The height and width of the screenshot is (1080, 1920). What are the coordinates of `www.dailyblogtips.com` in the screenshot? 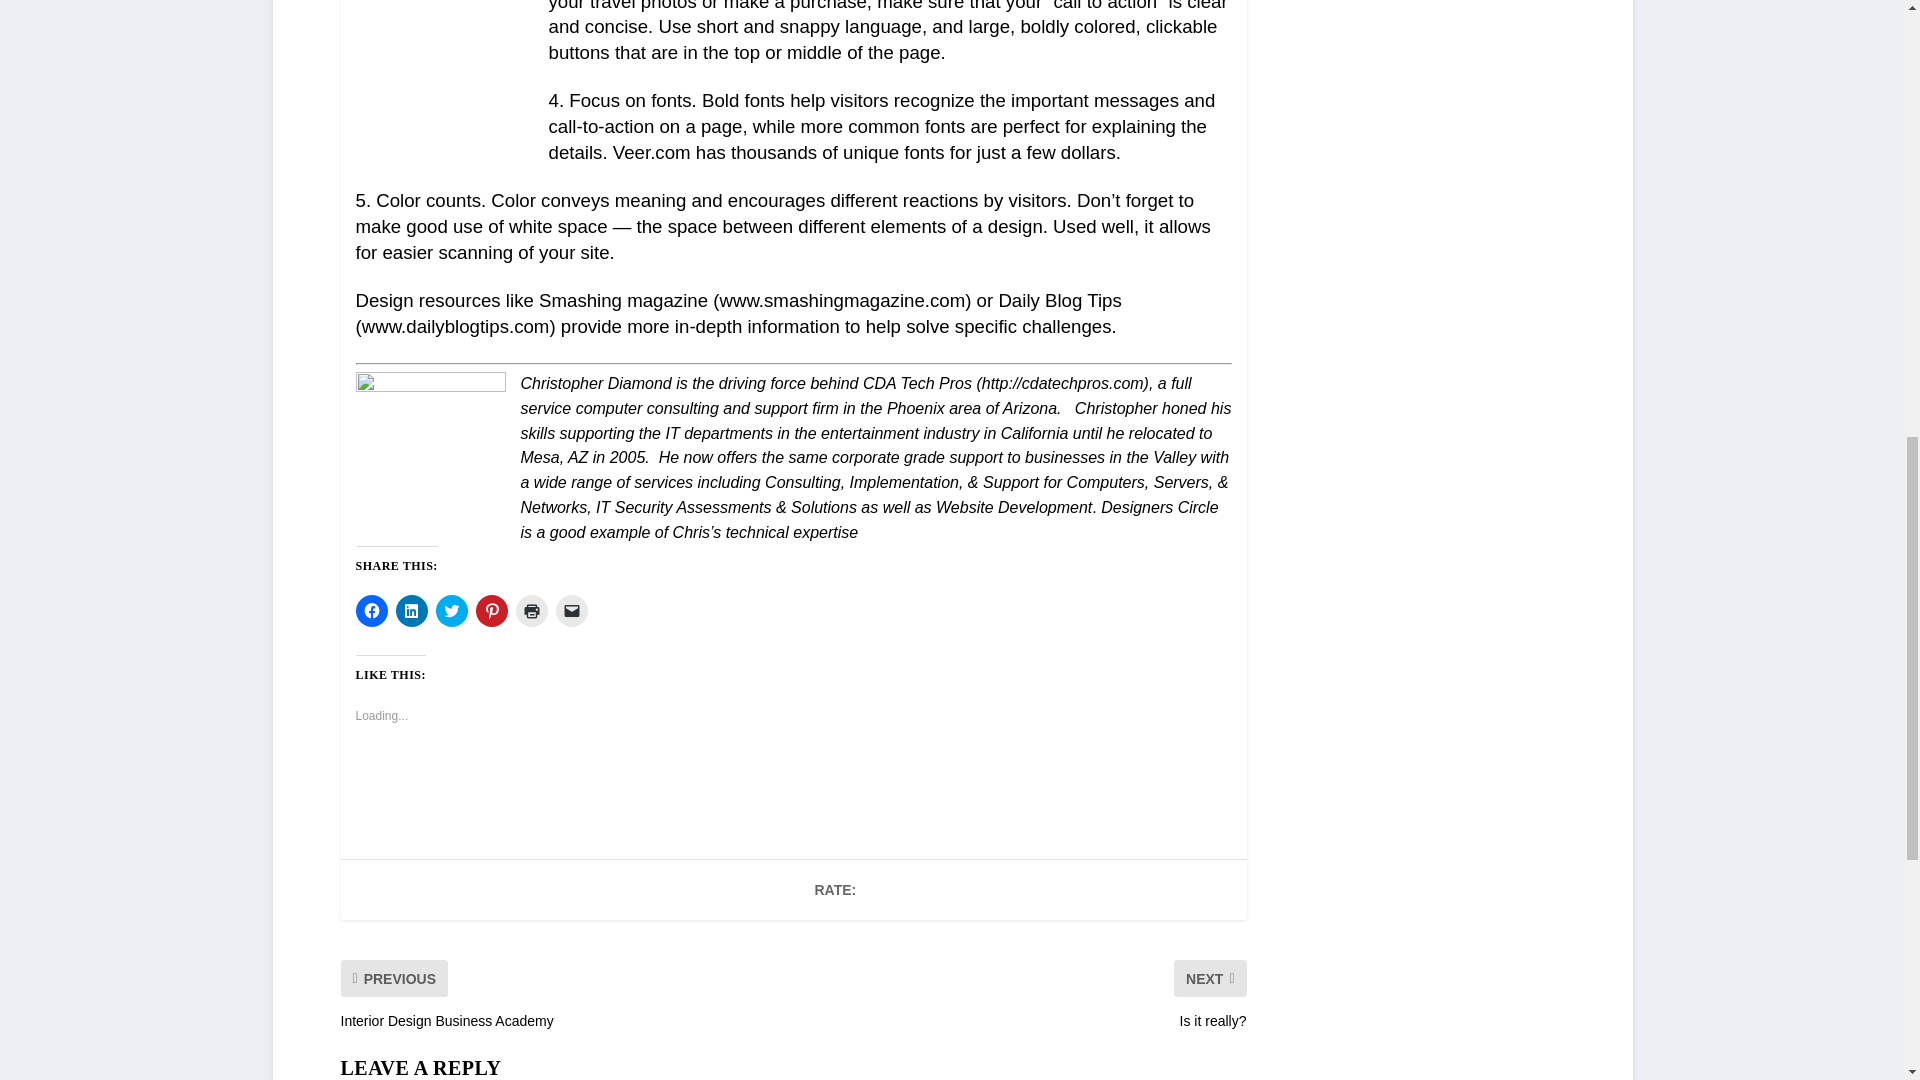 It's located at (456, 326).